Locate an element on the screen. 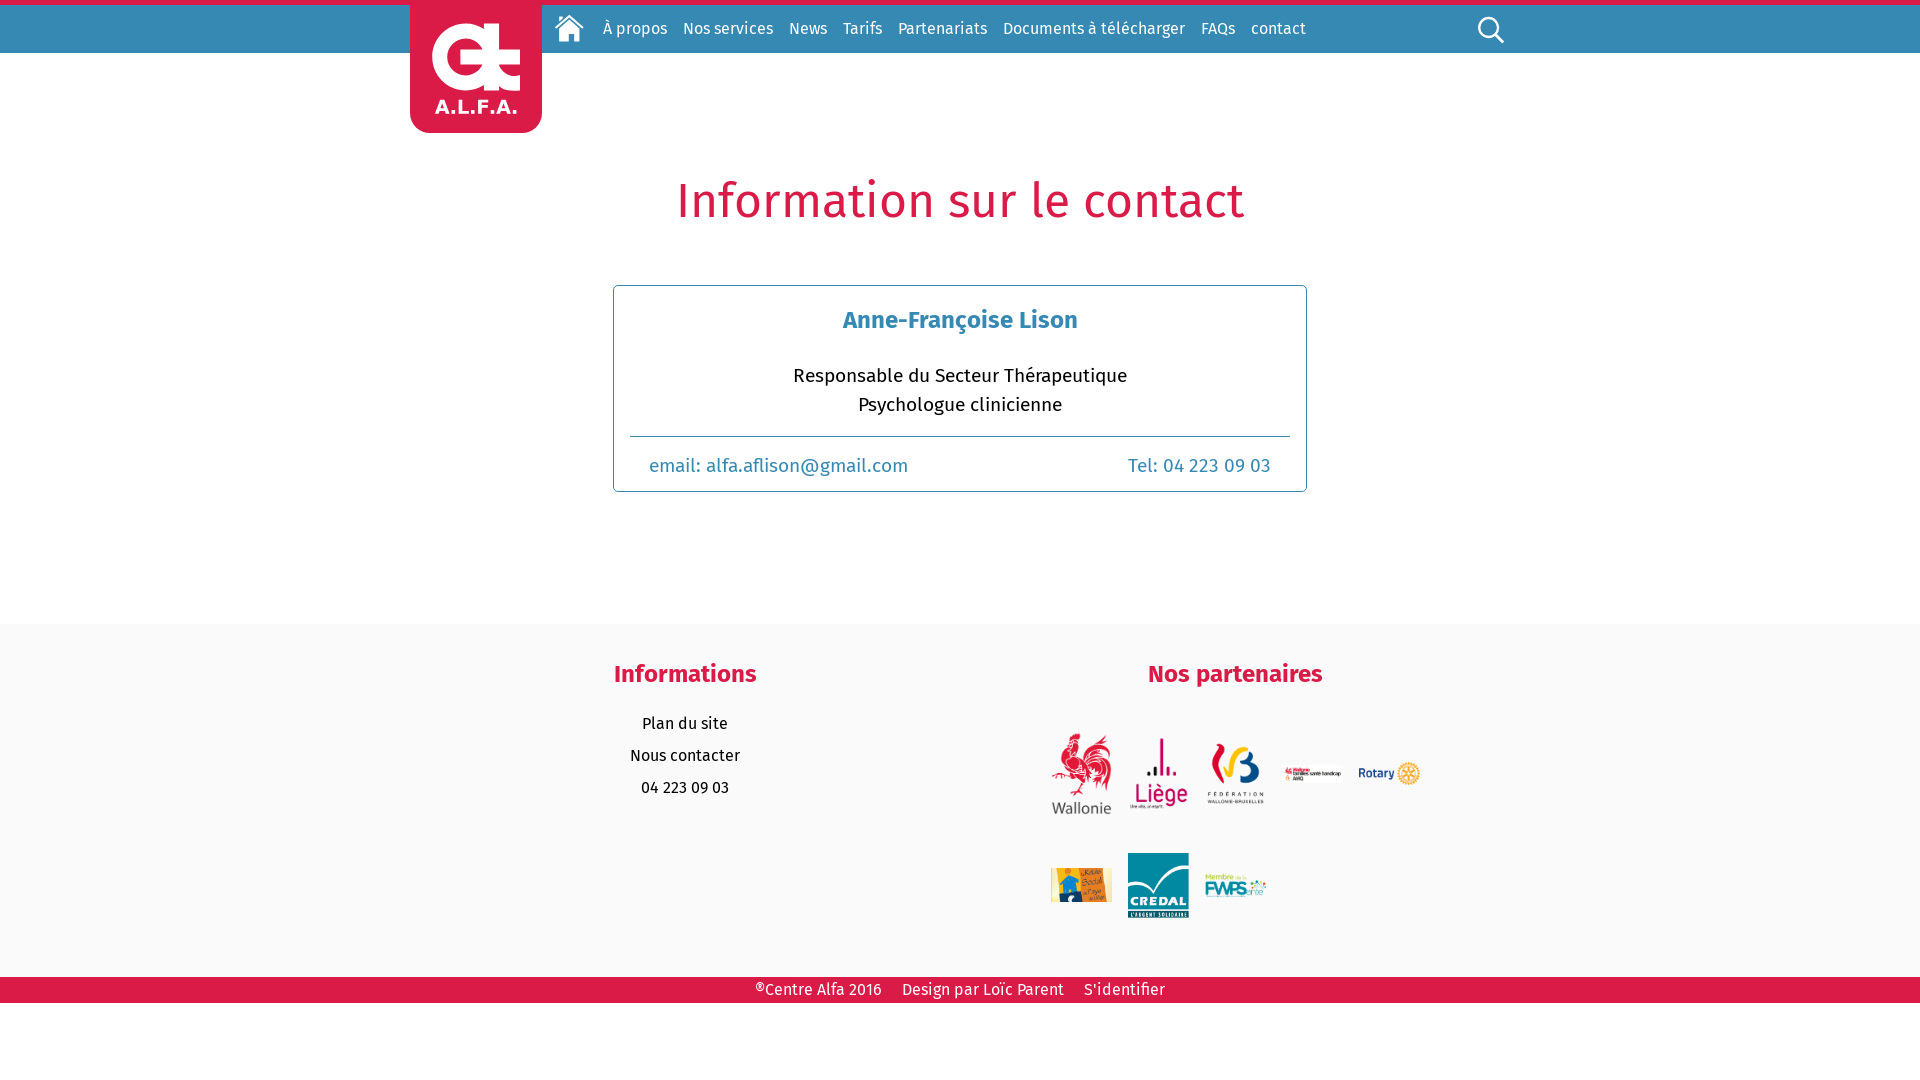  Tel: 04 223 09 03 is located at coordinates (1209, 466).